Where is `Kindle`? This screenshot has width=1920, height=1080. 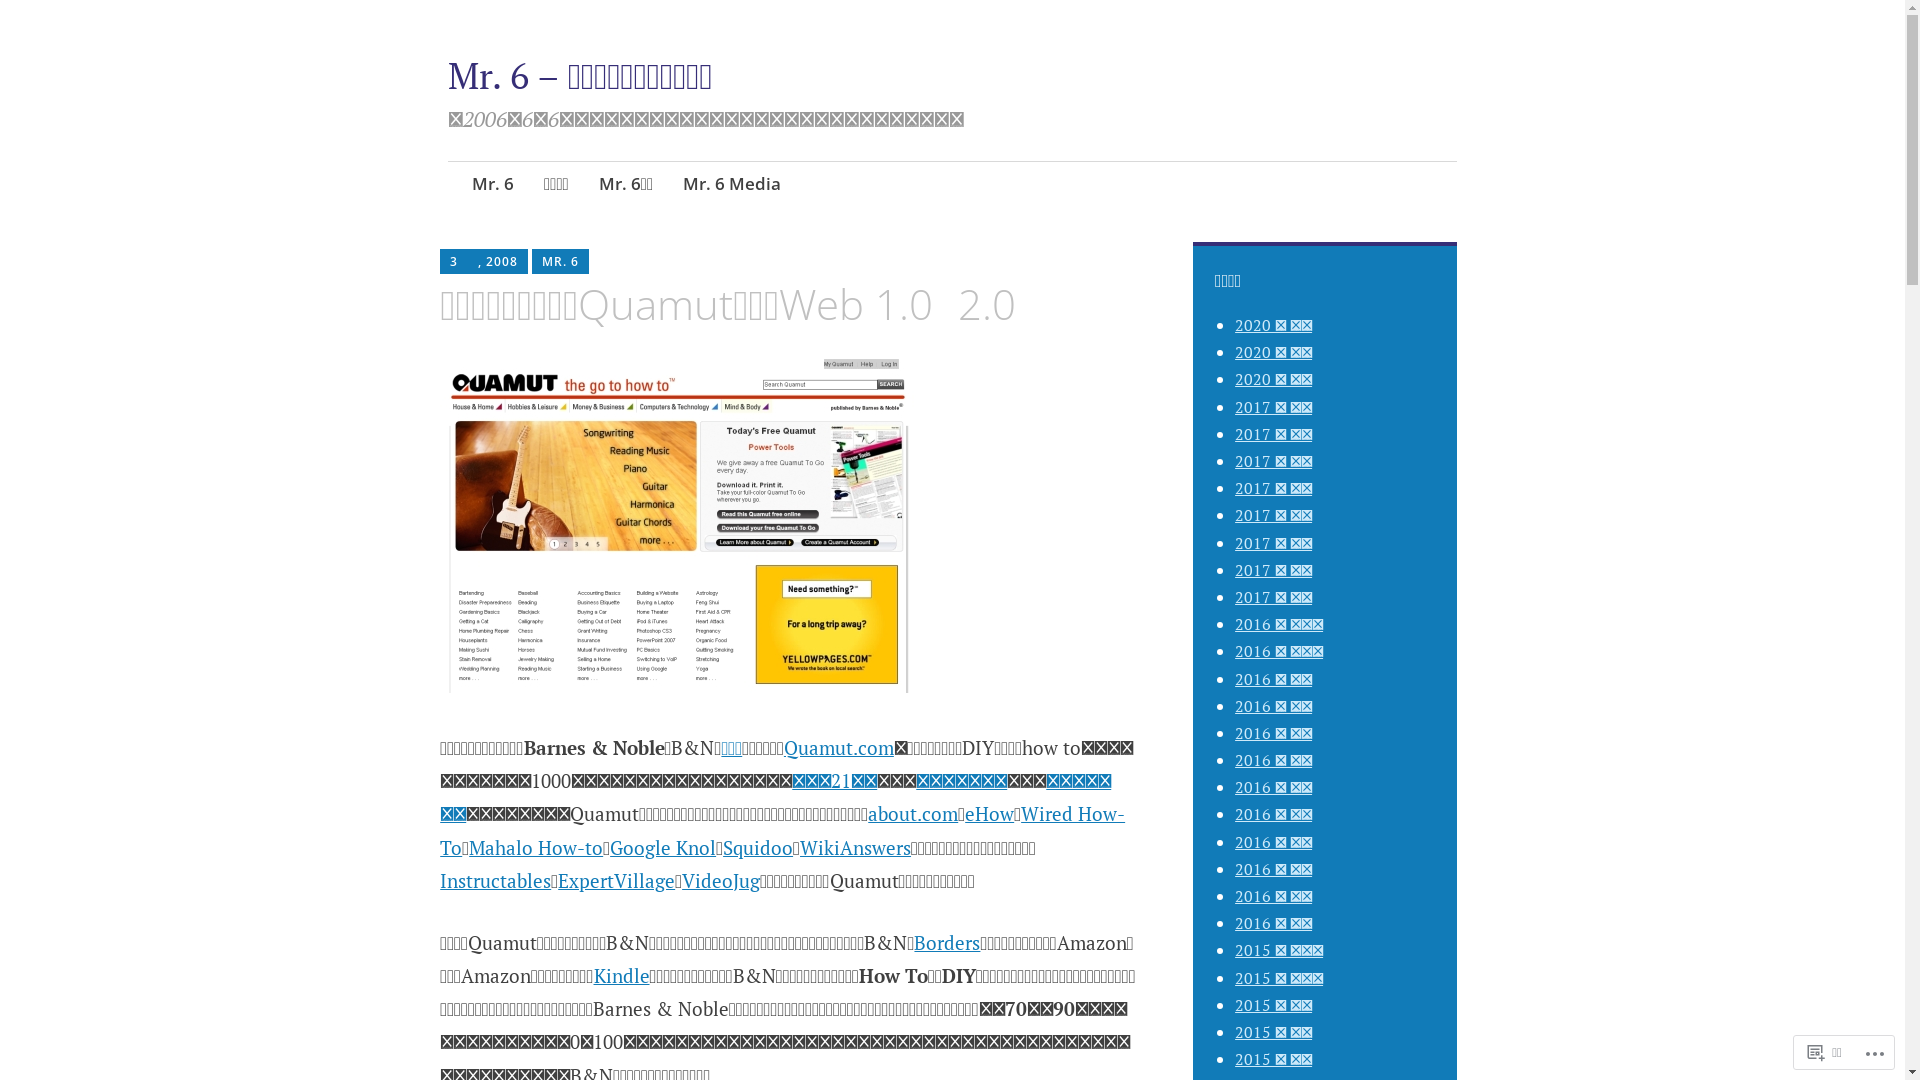
Kindle is located at coordinates (622, 976).